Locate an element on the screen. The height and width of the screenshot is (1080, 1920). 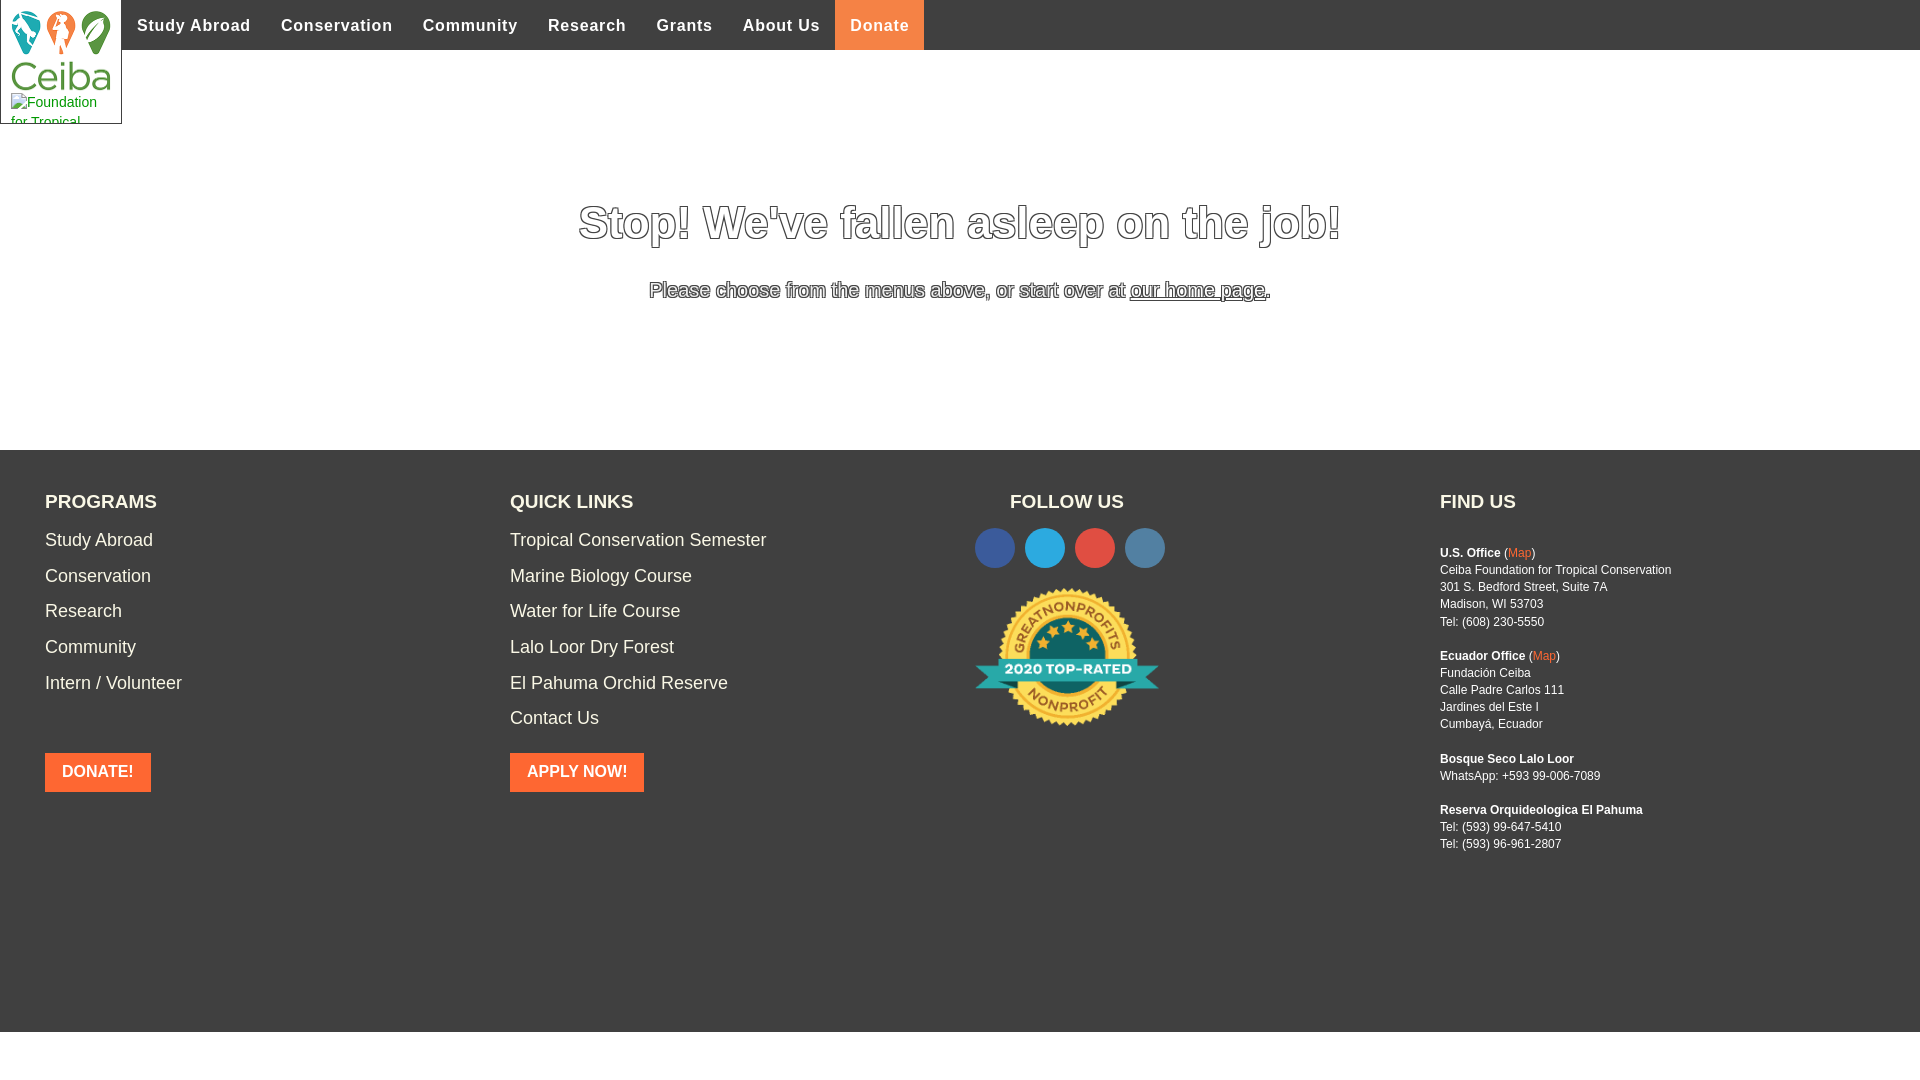
Study Abroad is located at coordinates (194, 24).